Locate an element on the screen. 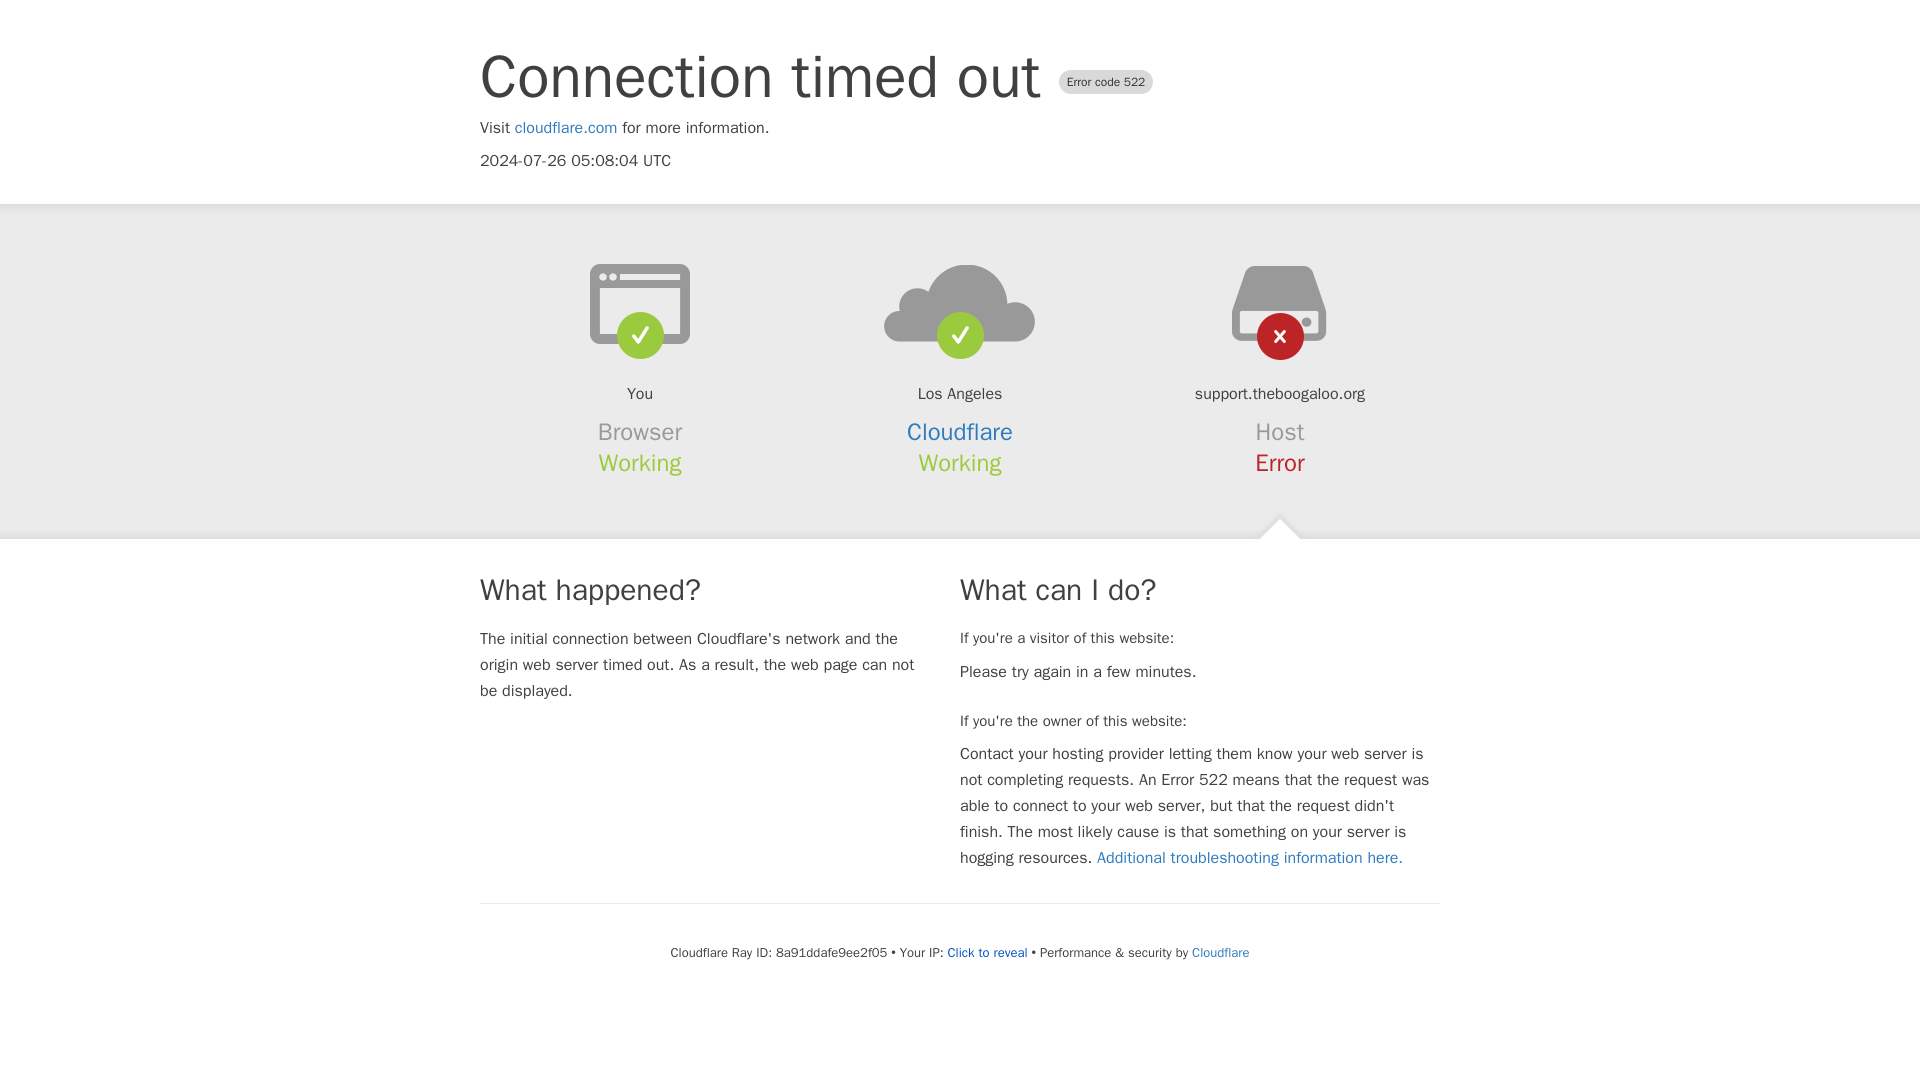 The width and height of the screenshot is (1920, 1080). Additional troubleshooting information here. is located at coordinates (1250, 858).